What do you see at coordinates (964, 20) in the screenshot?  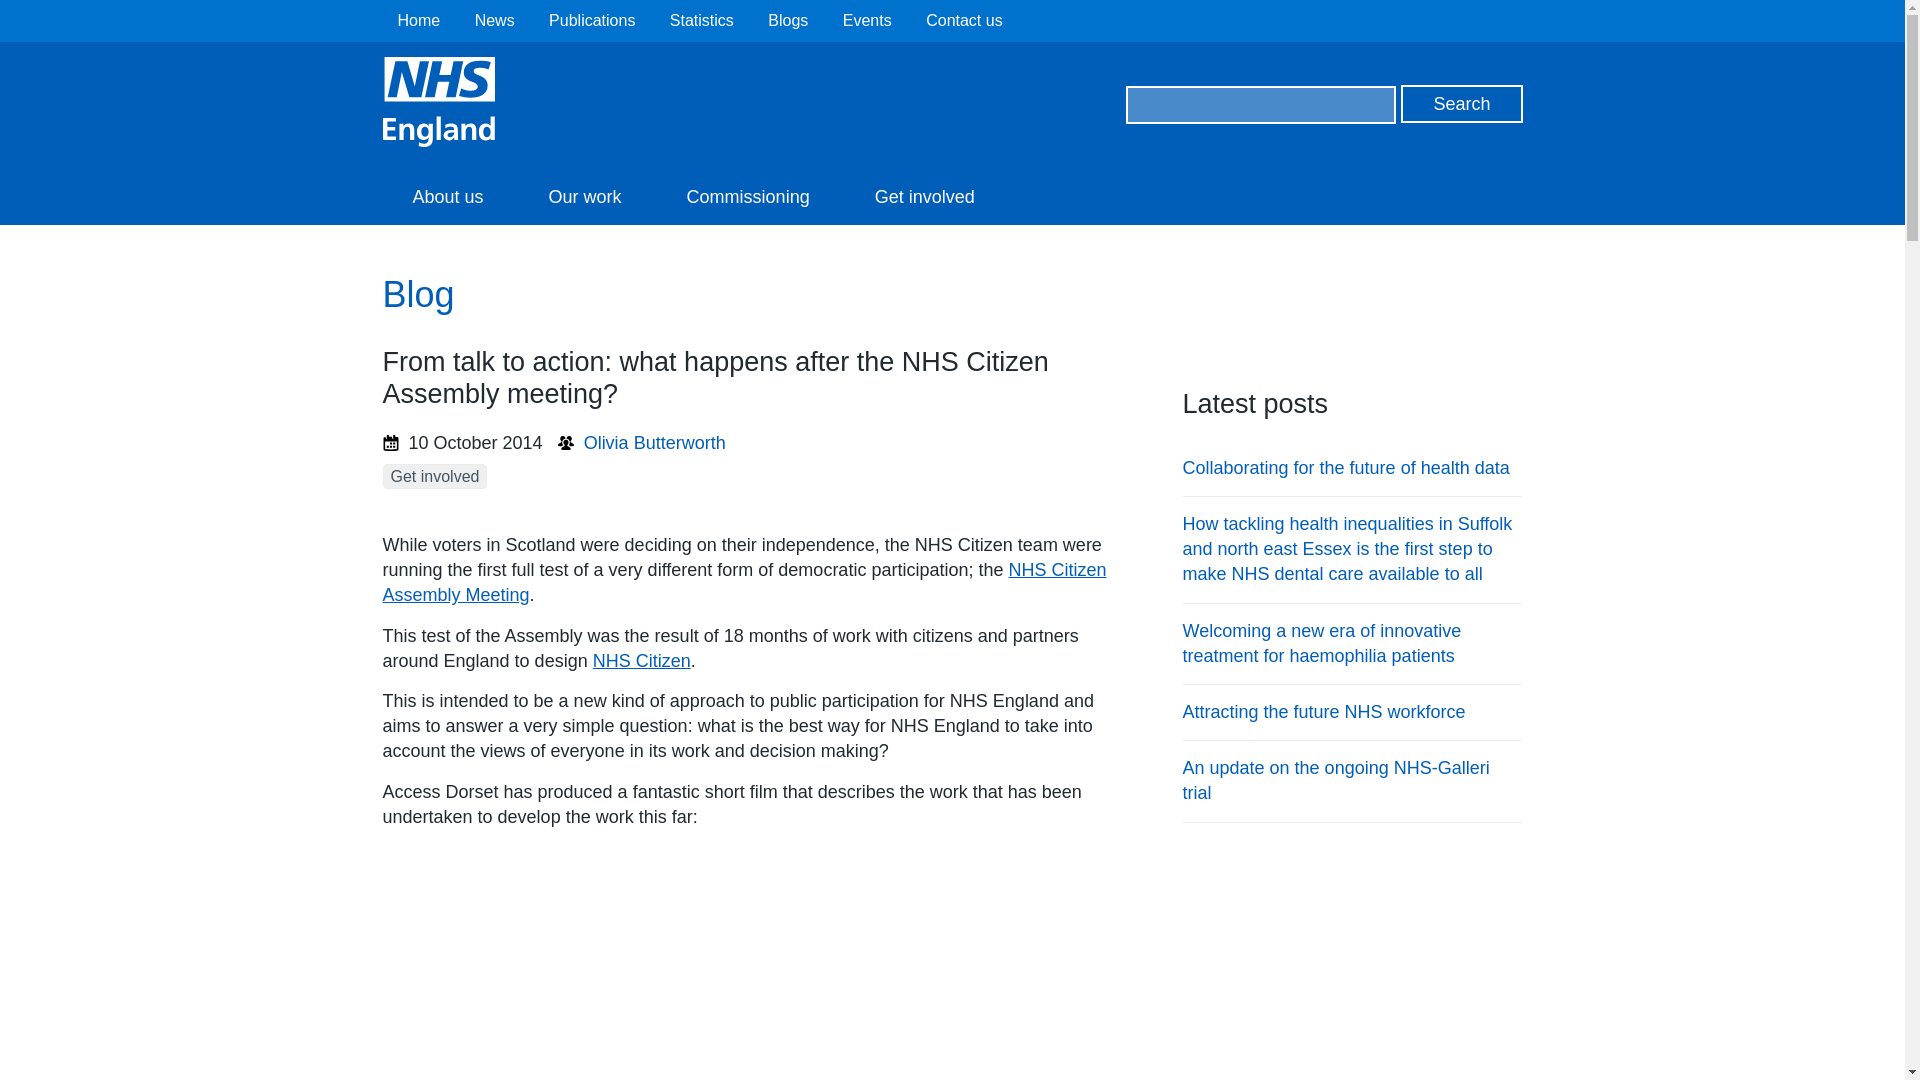 I see `Contact us` at bounding box center [964, 20].